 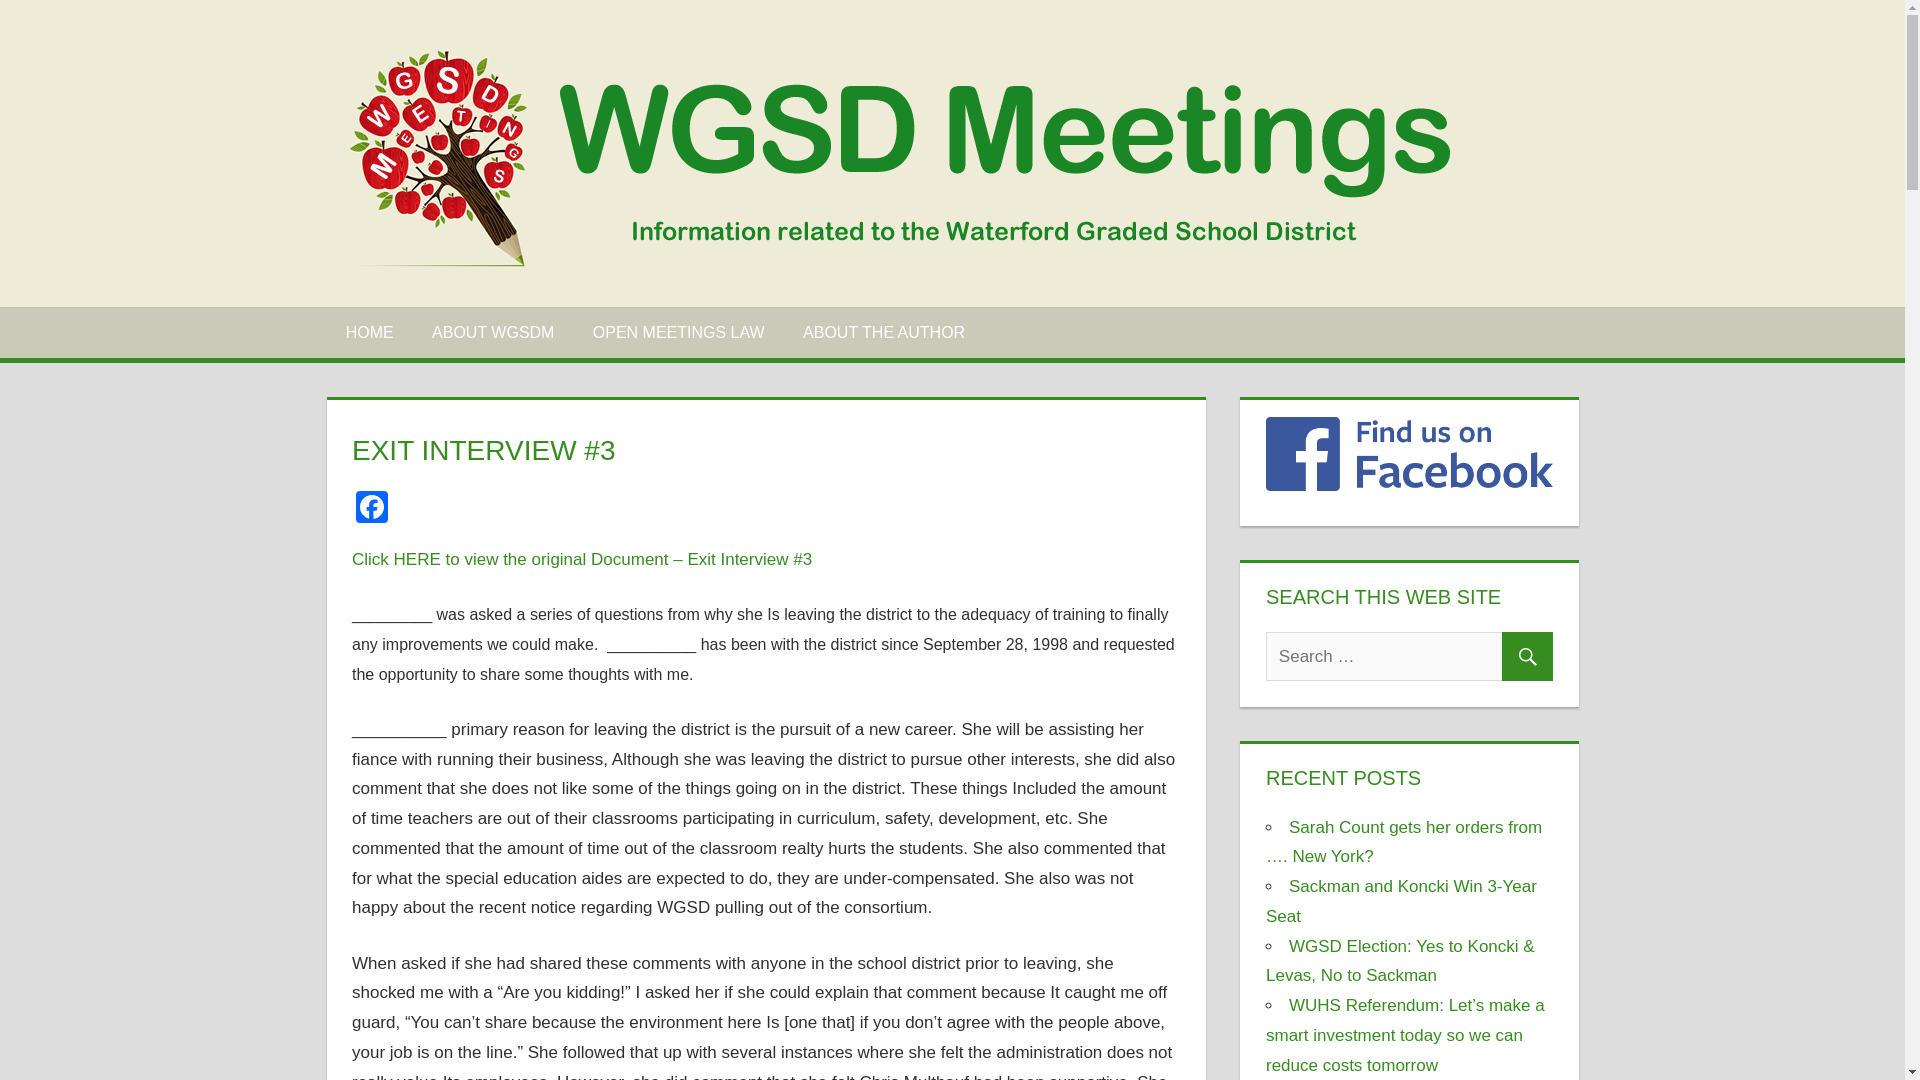 What do you see at coordinates (883, 331) in the screenshot?
I see `ABOUT THE AUTHOR` at bounding box center [883, 331].